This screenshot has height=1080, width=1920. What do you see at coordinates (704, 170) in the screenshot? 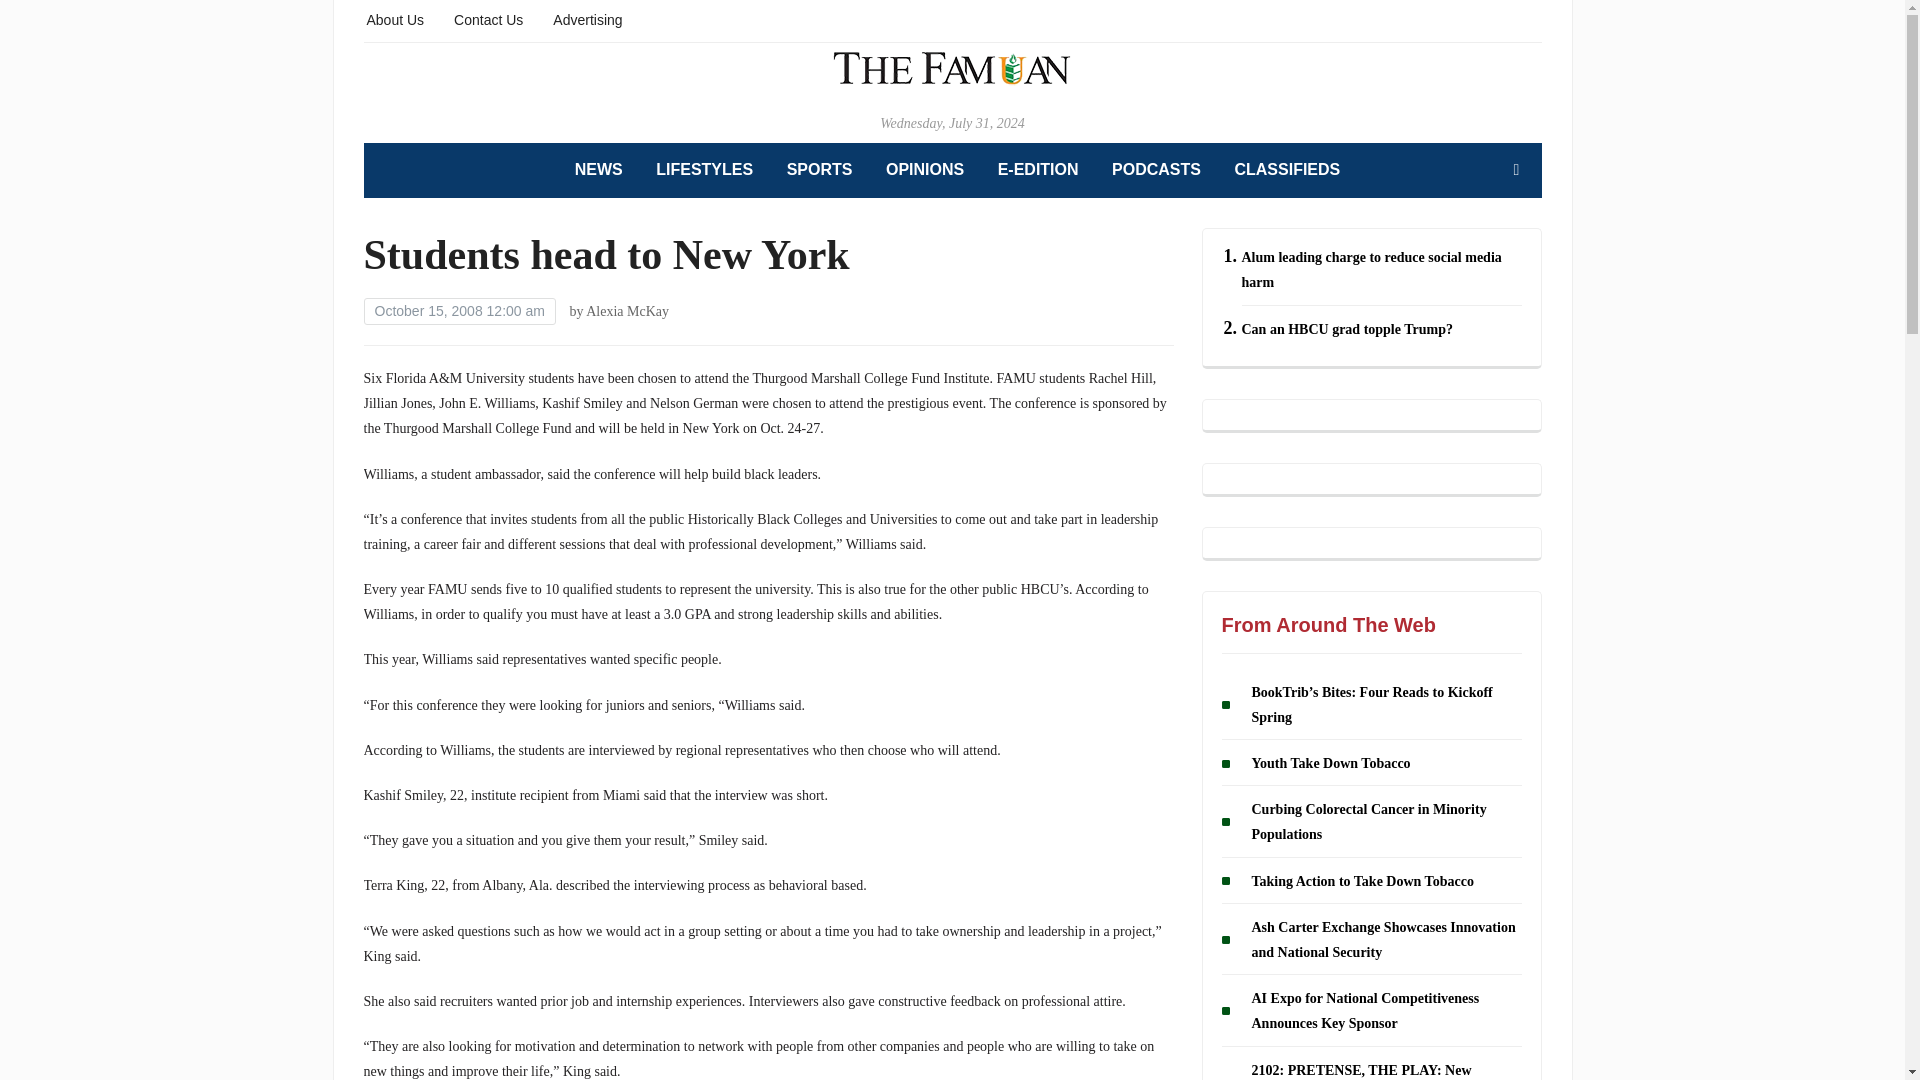
I see `LIFESTYLES` at bounding box center [704, 170].